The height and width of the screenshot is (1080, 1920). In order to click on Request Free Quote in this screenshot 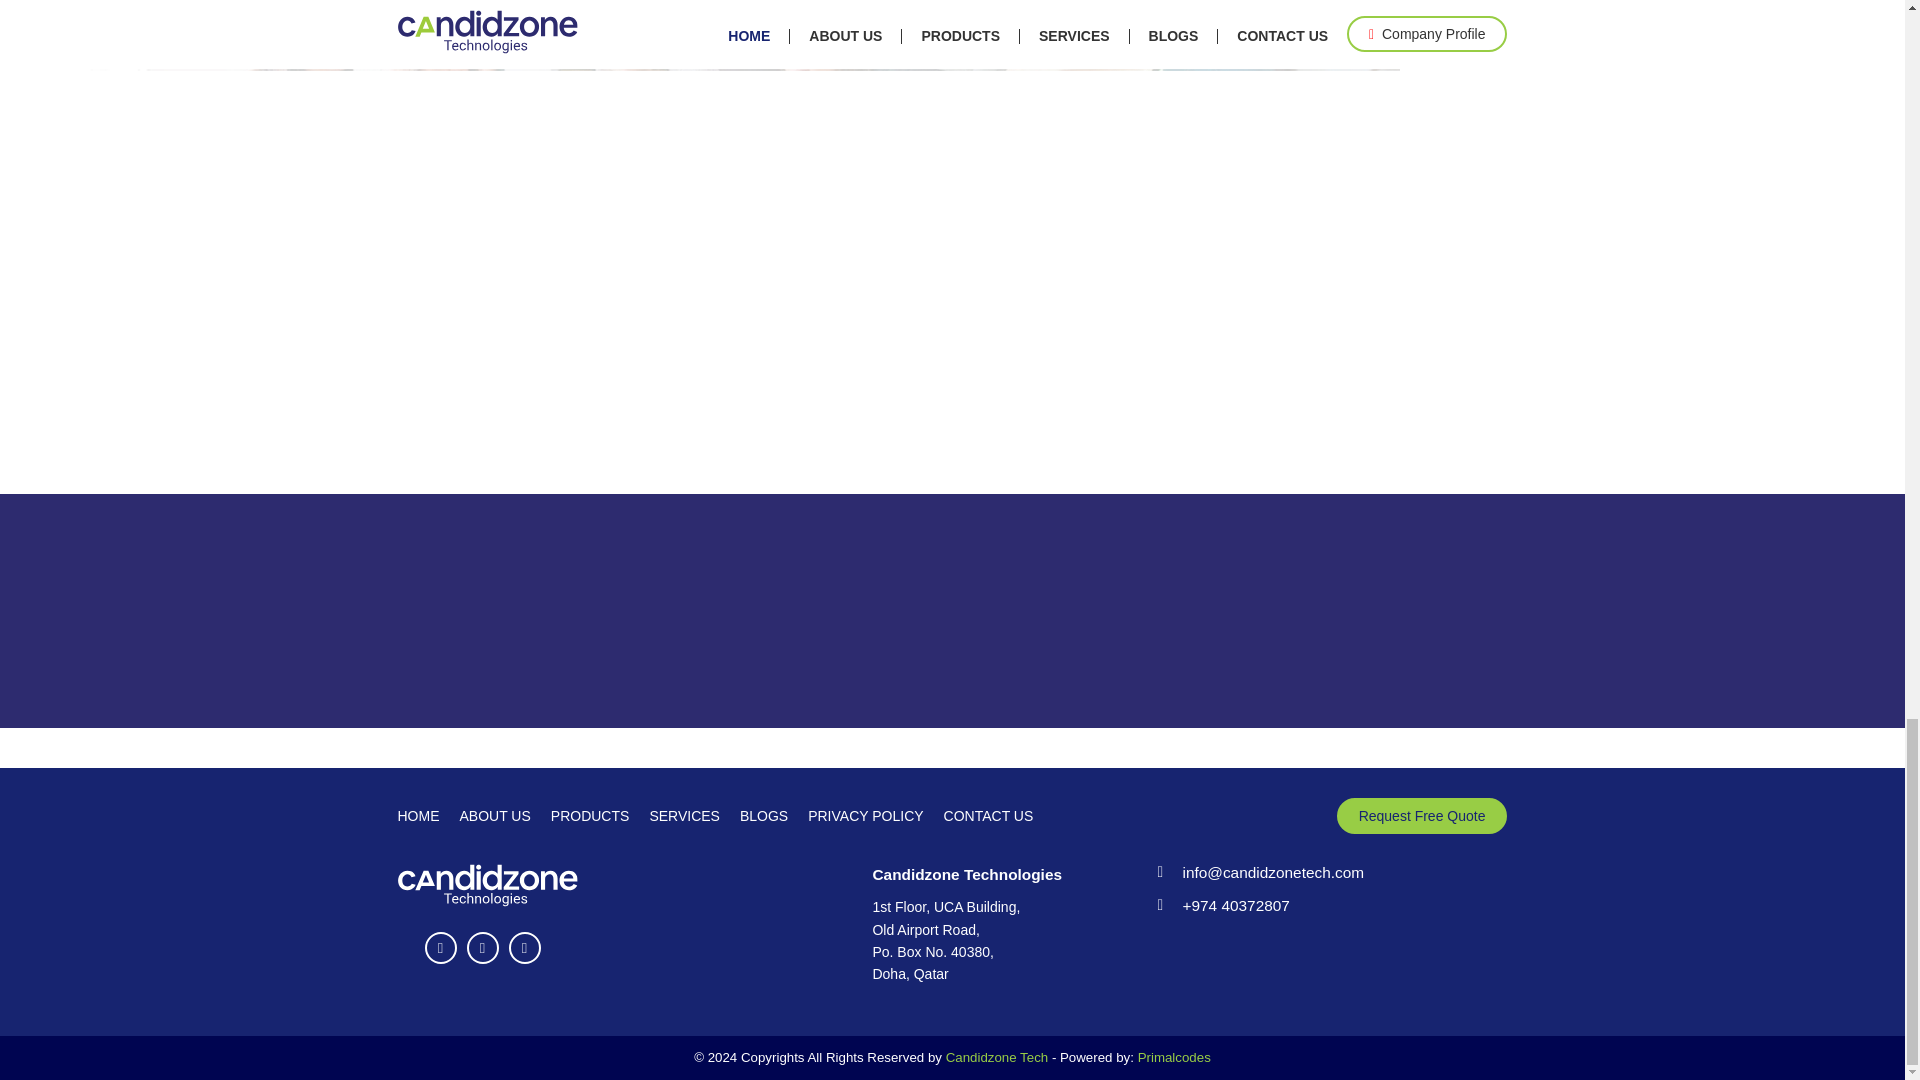, I will do `click(1422, 816)`.